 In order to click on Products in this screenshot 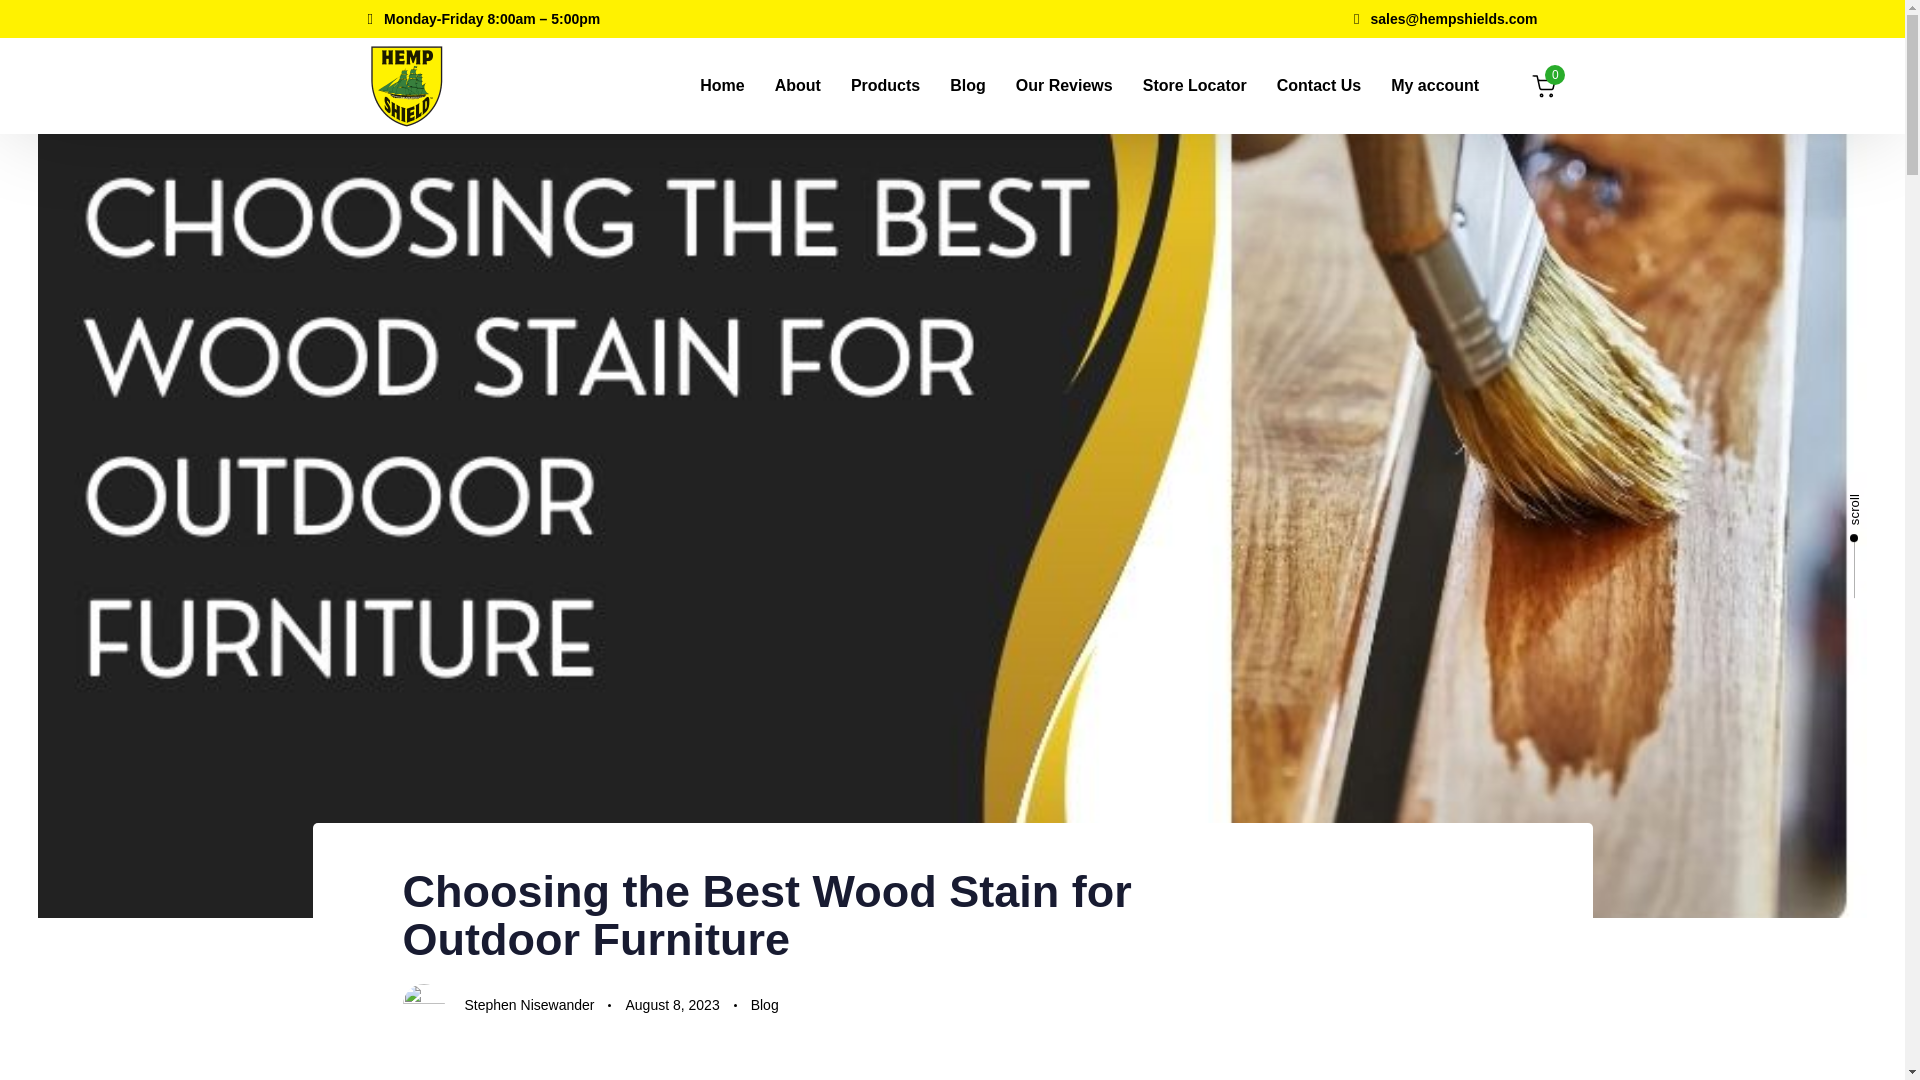, I will do `click(885, 85)`.